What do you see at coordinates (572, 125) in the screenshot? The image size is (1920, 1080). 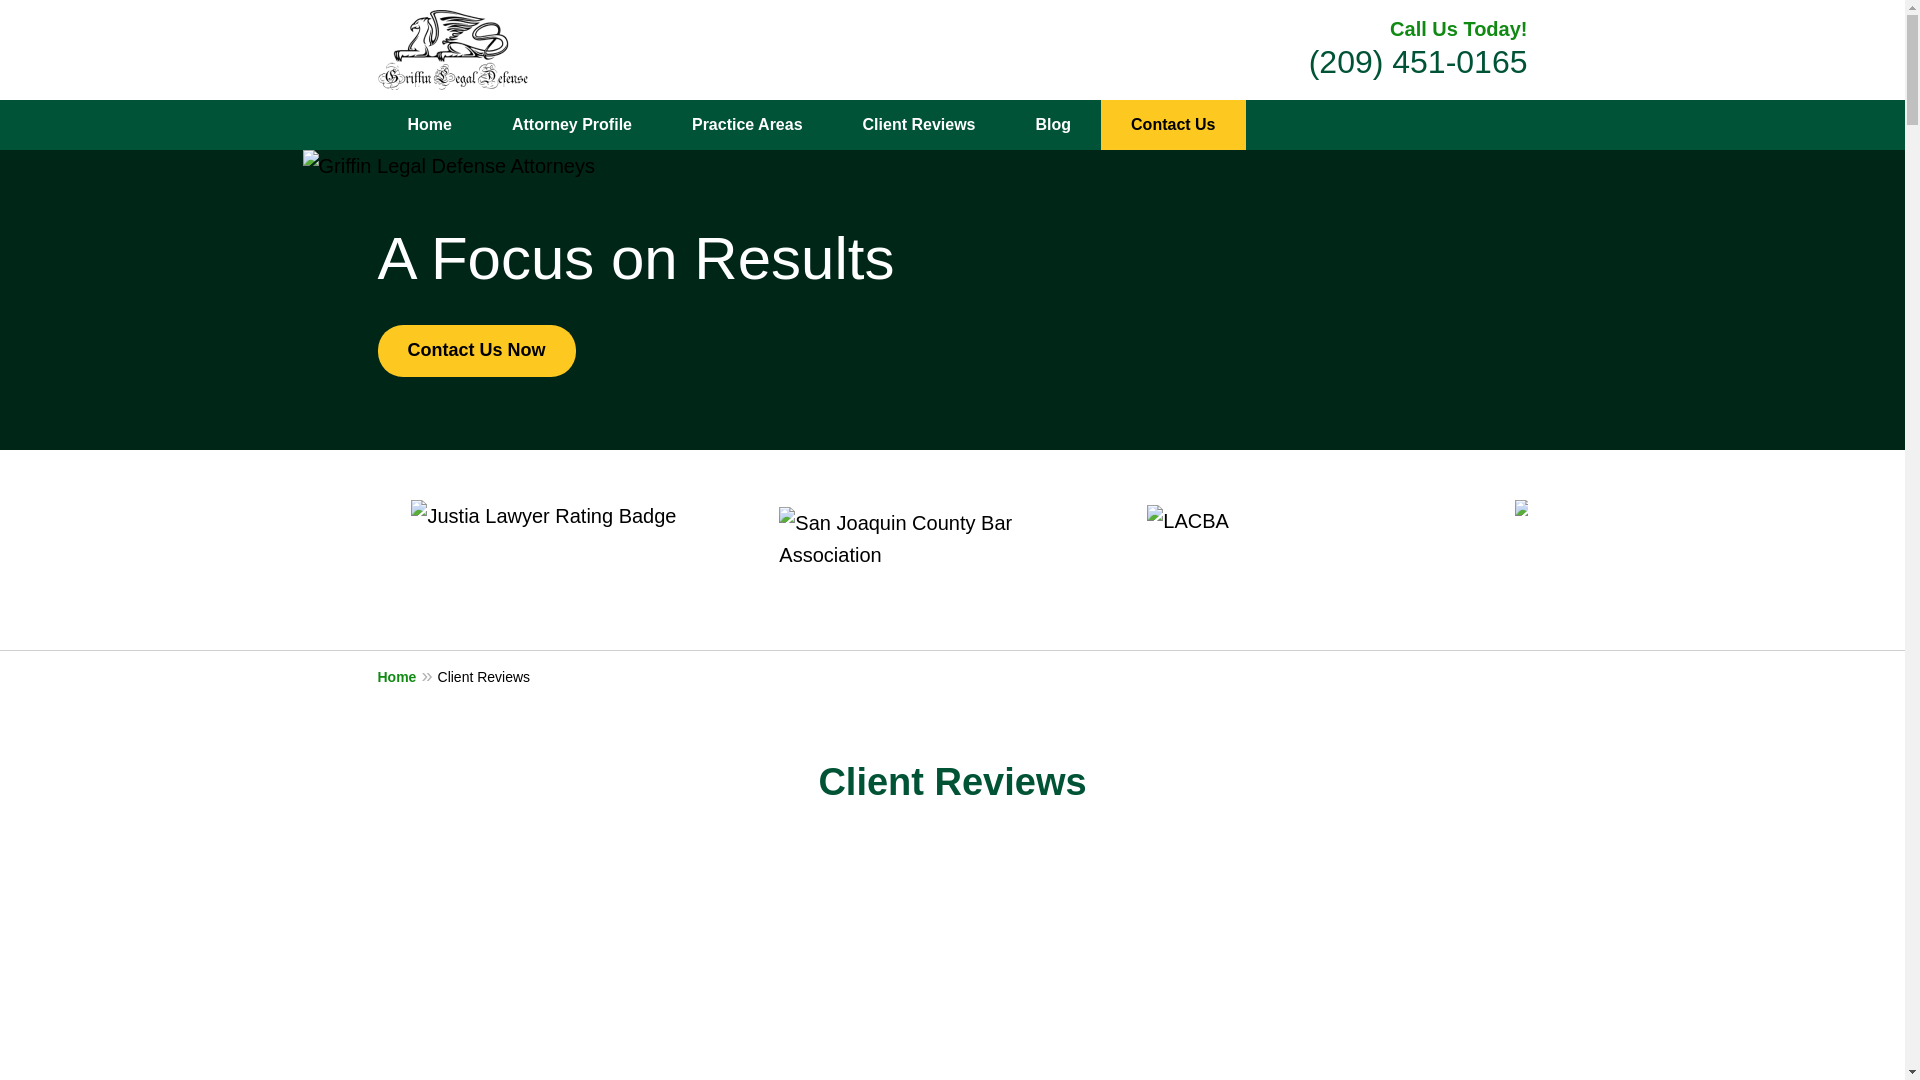 I see `Attorney Profile` at bounding box center [572, 125].